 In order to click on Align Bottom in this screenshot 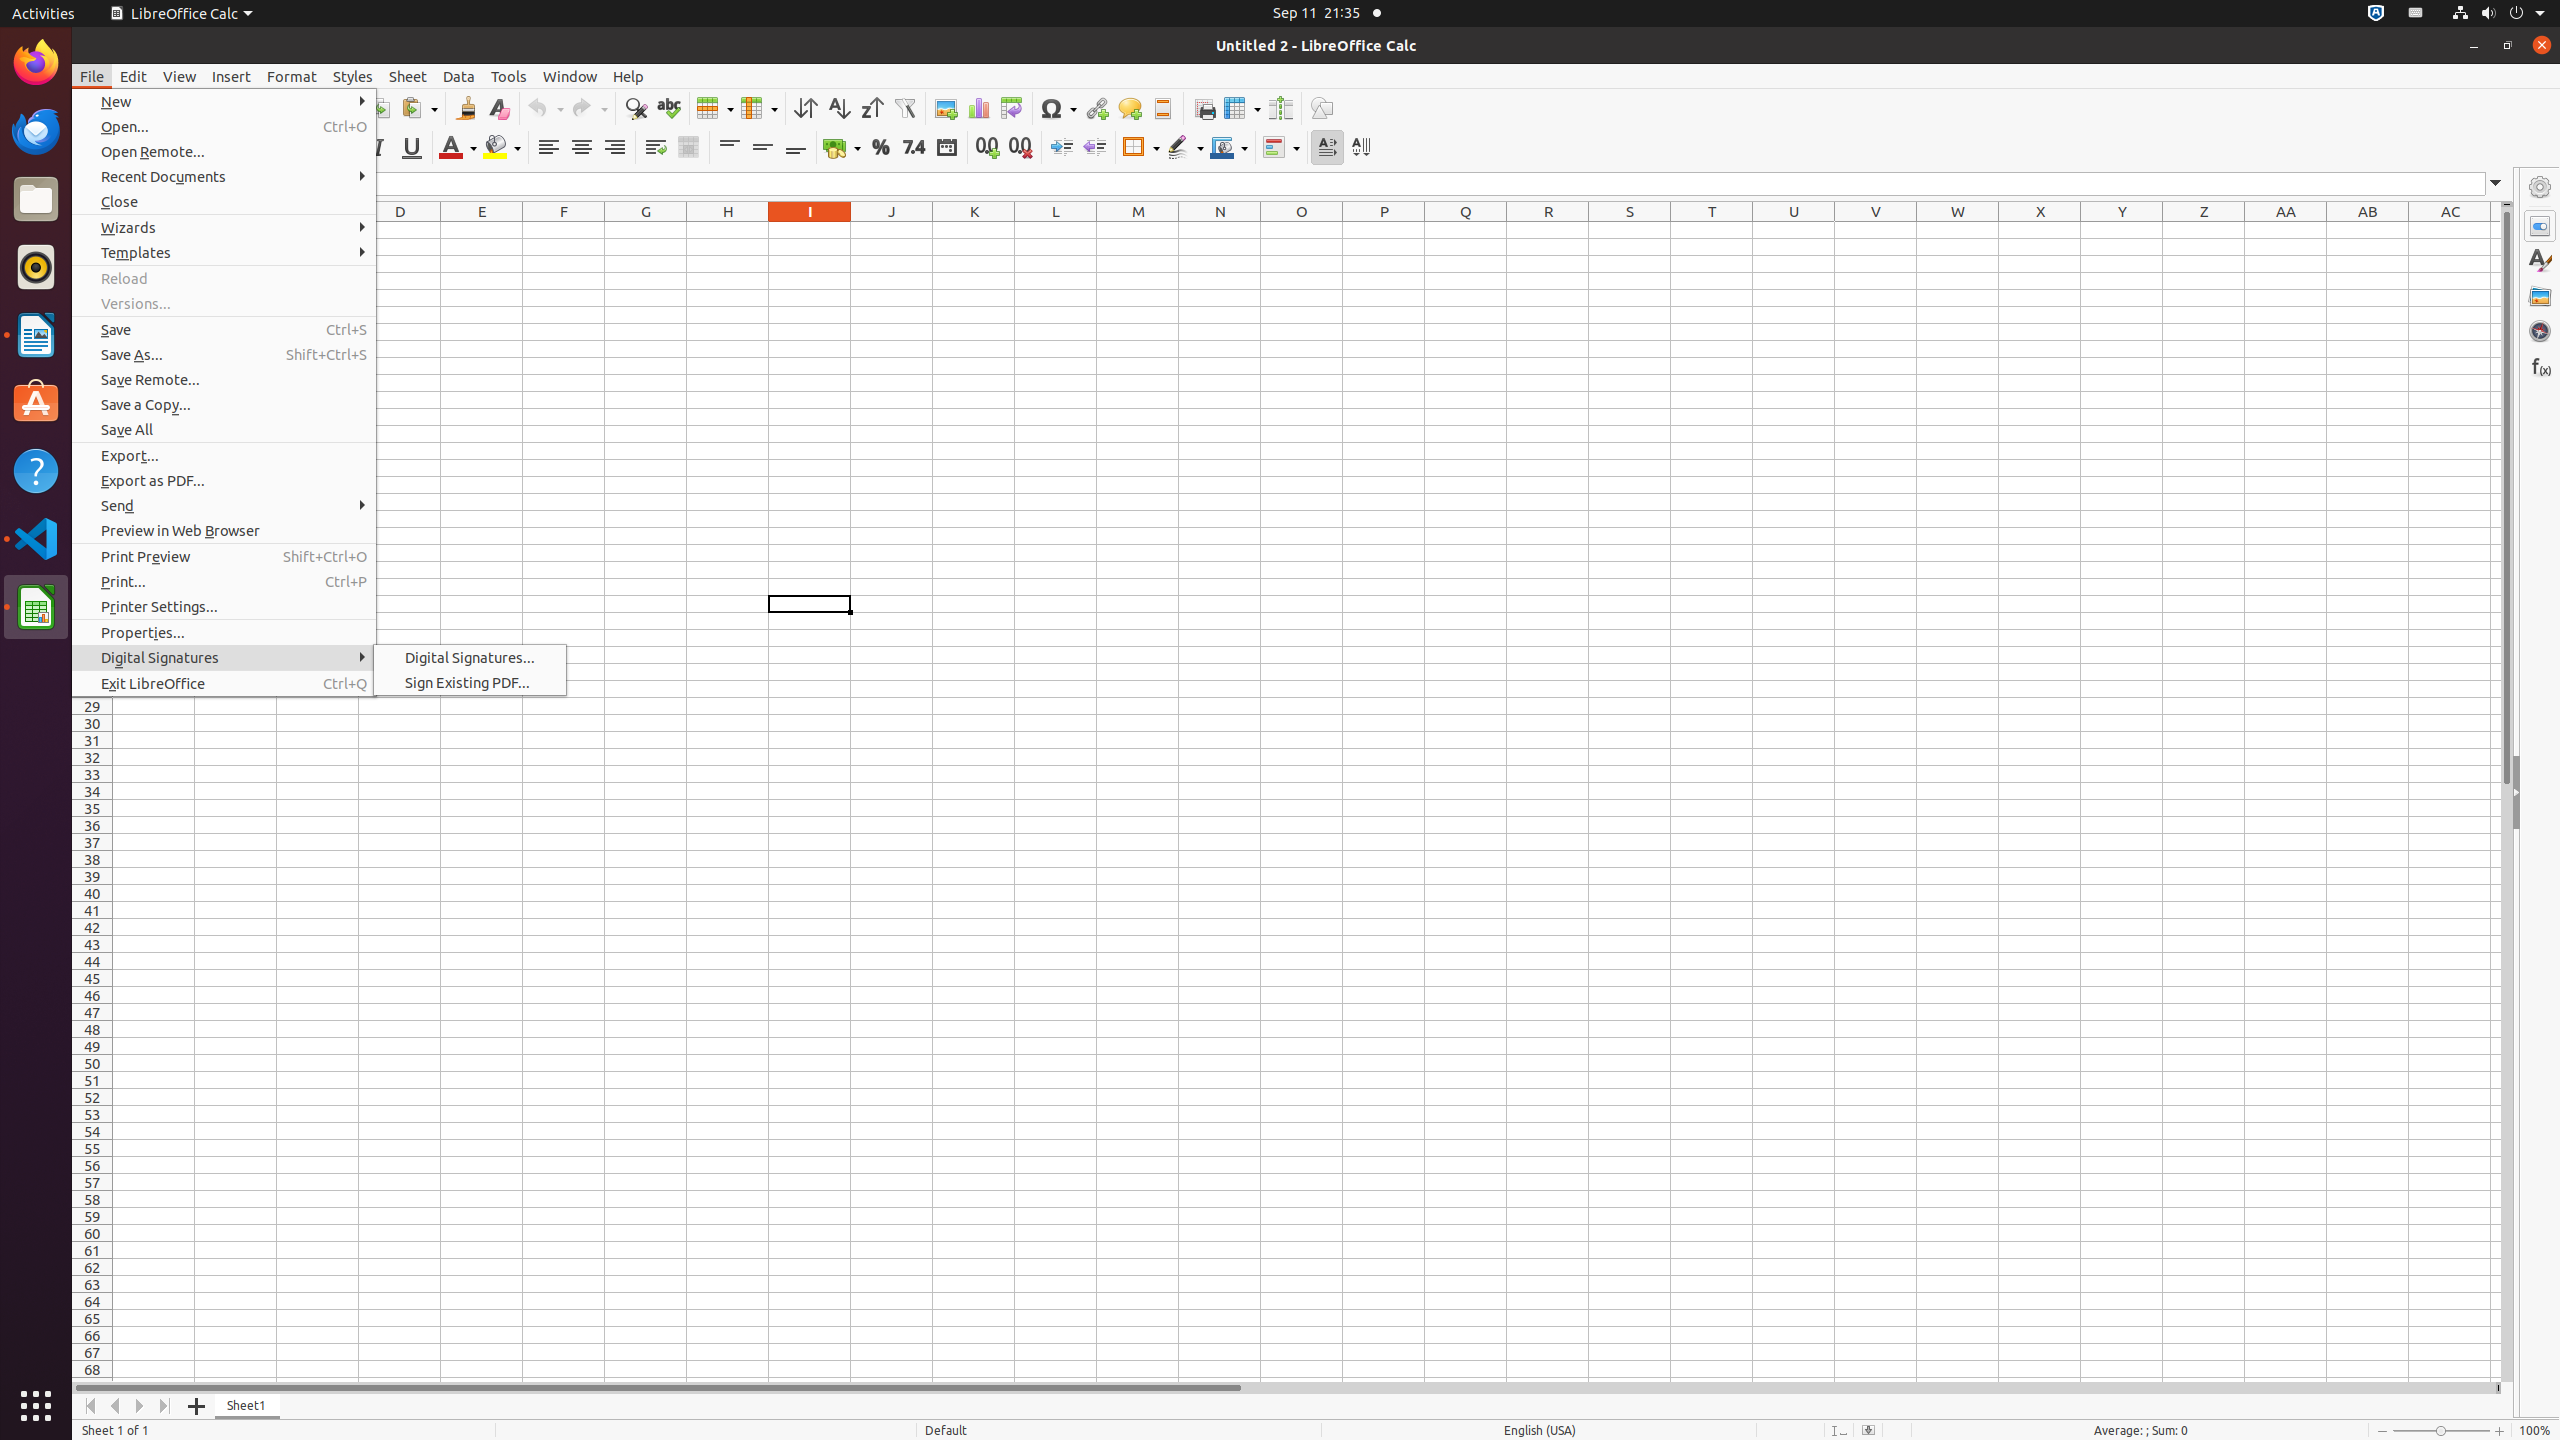, I will do `click(796, 148)`.